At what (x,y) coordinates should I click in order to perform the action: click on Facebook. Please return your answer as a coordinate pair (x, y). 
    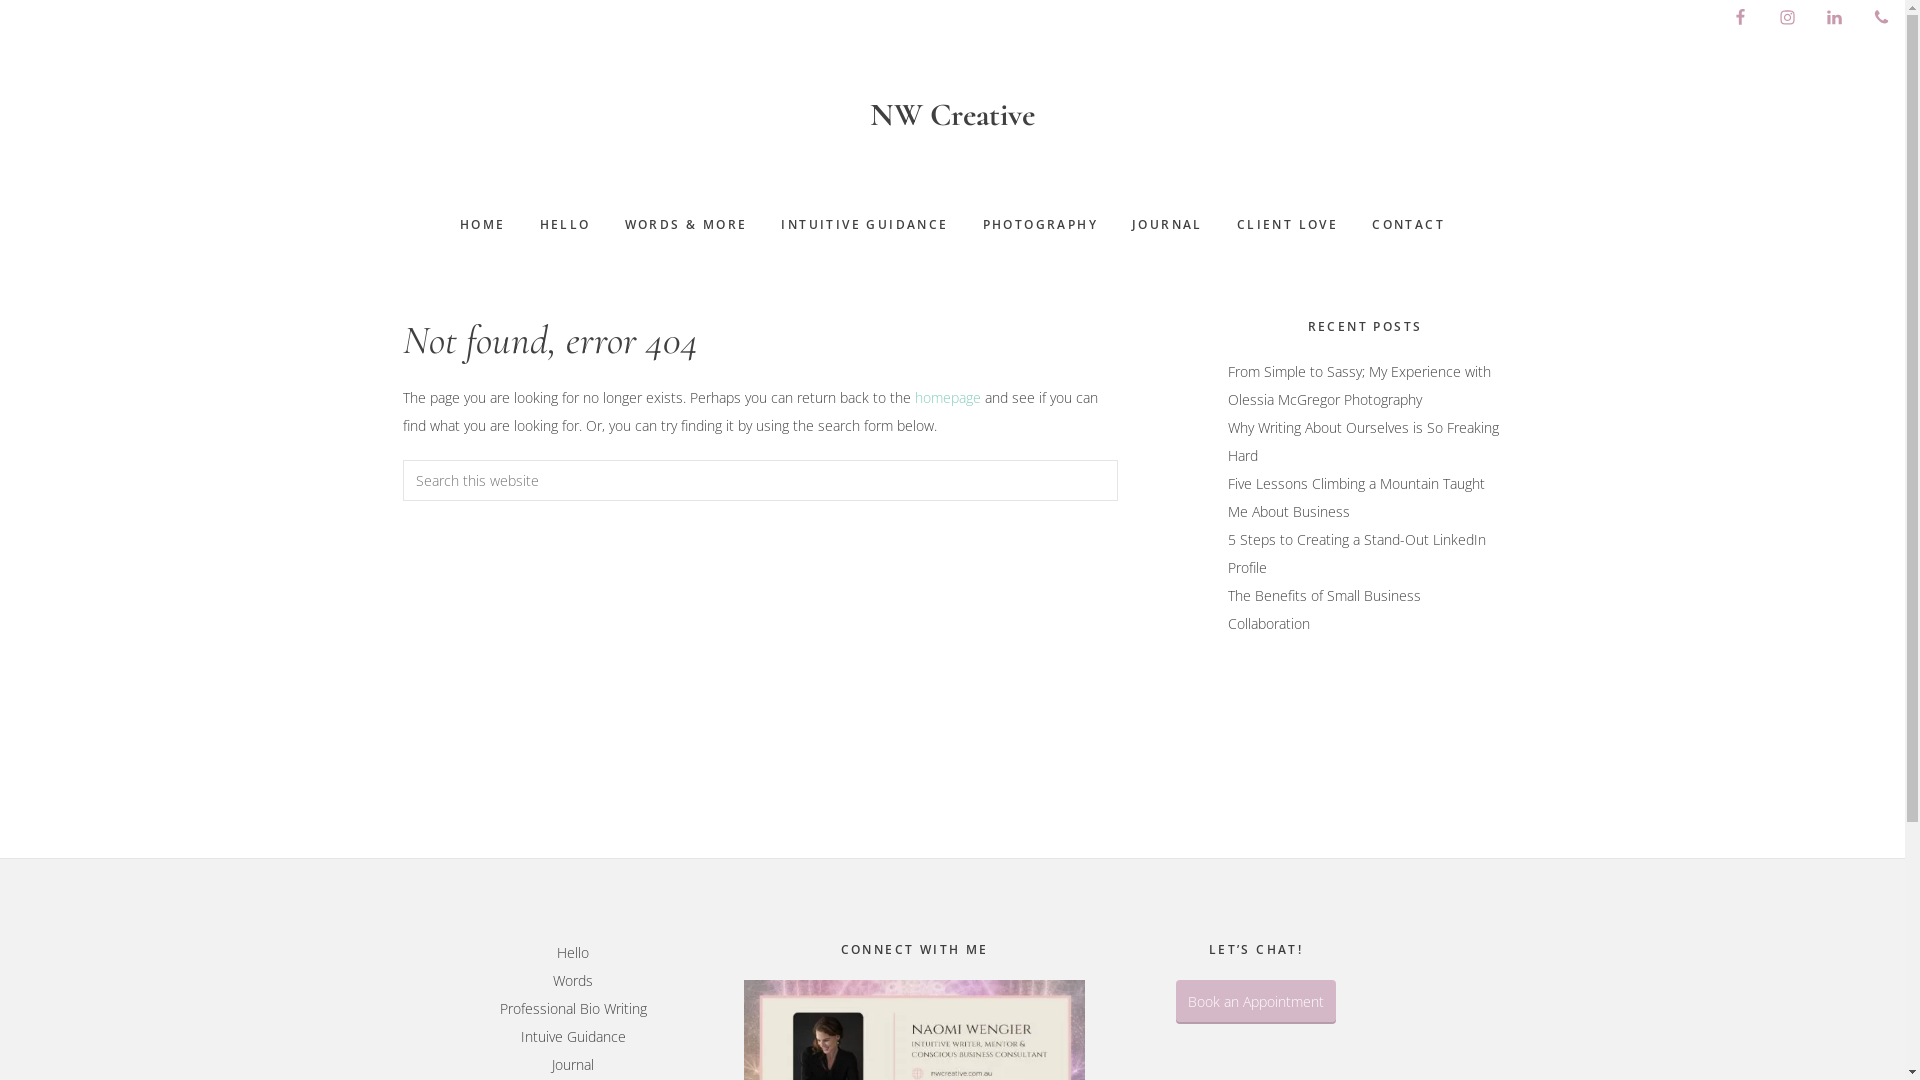
    Looking at the image, I should click on (1740, 18).